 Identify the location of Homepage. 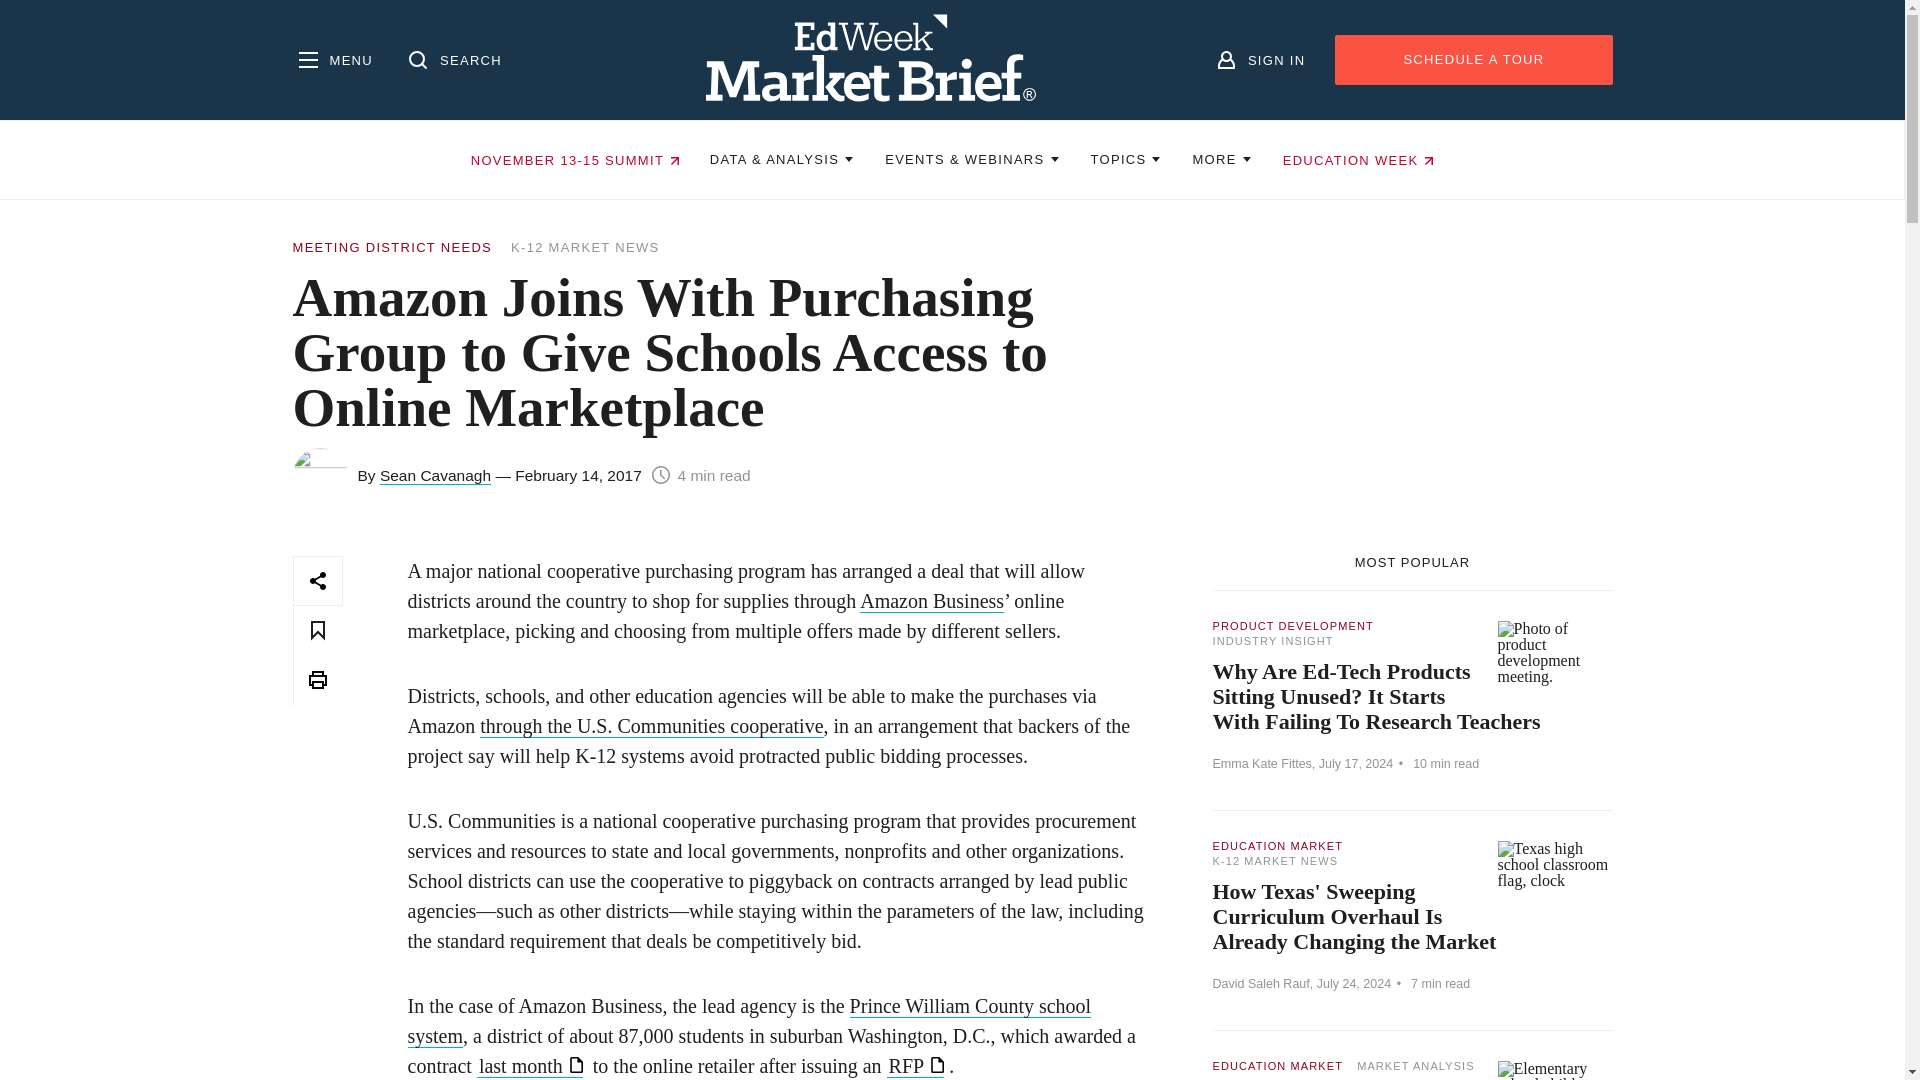
(871, 60).